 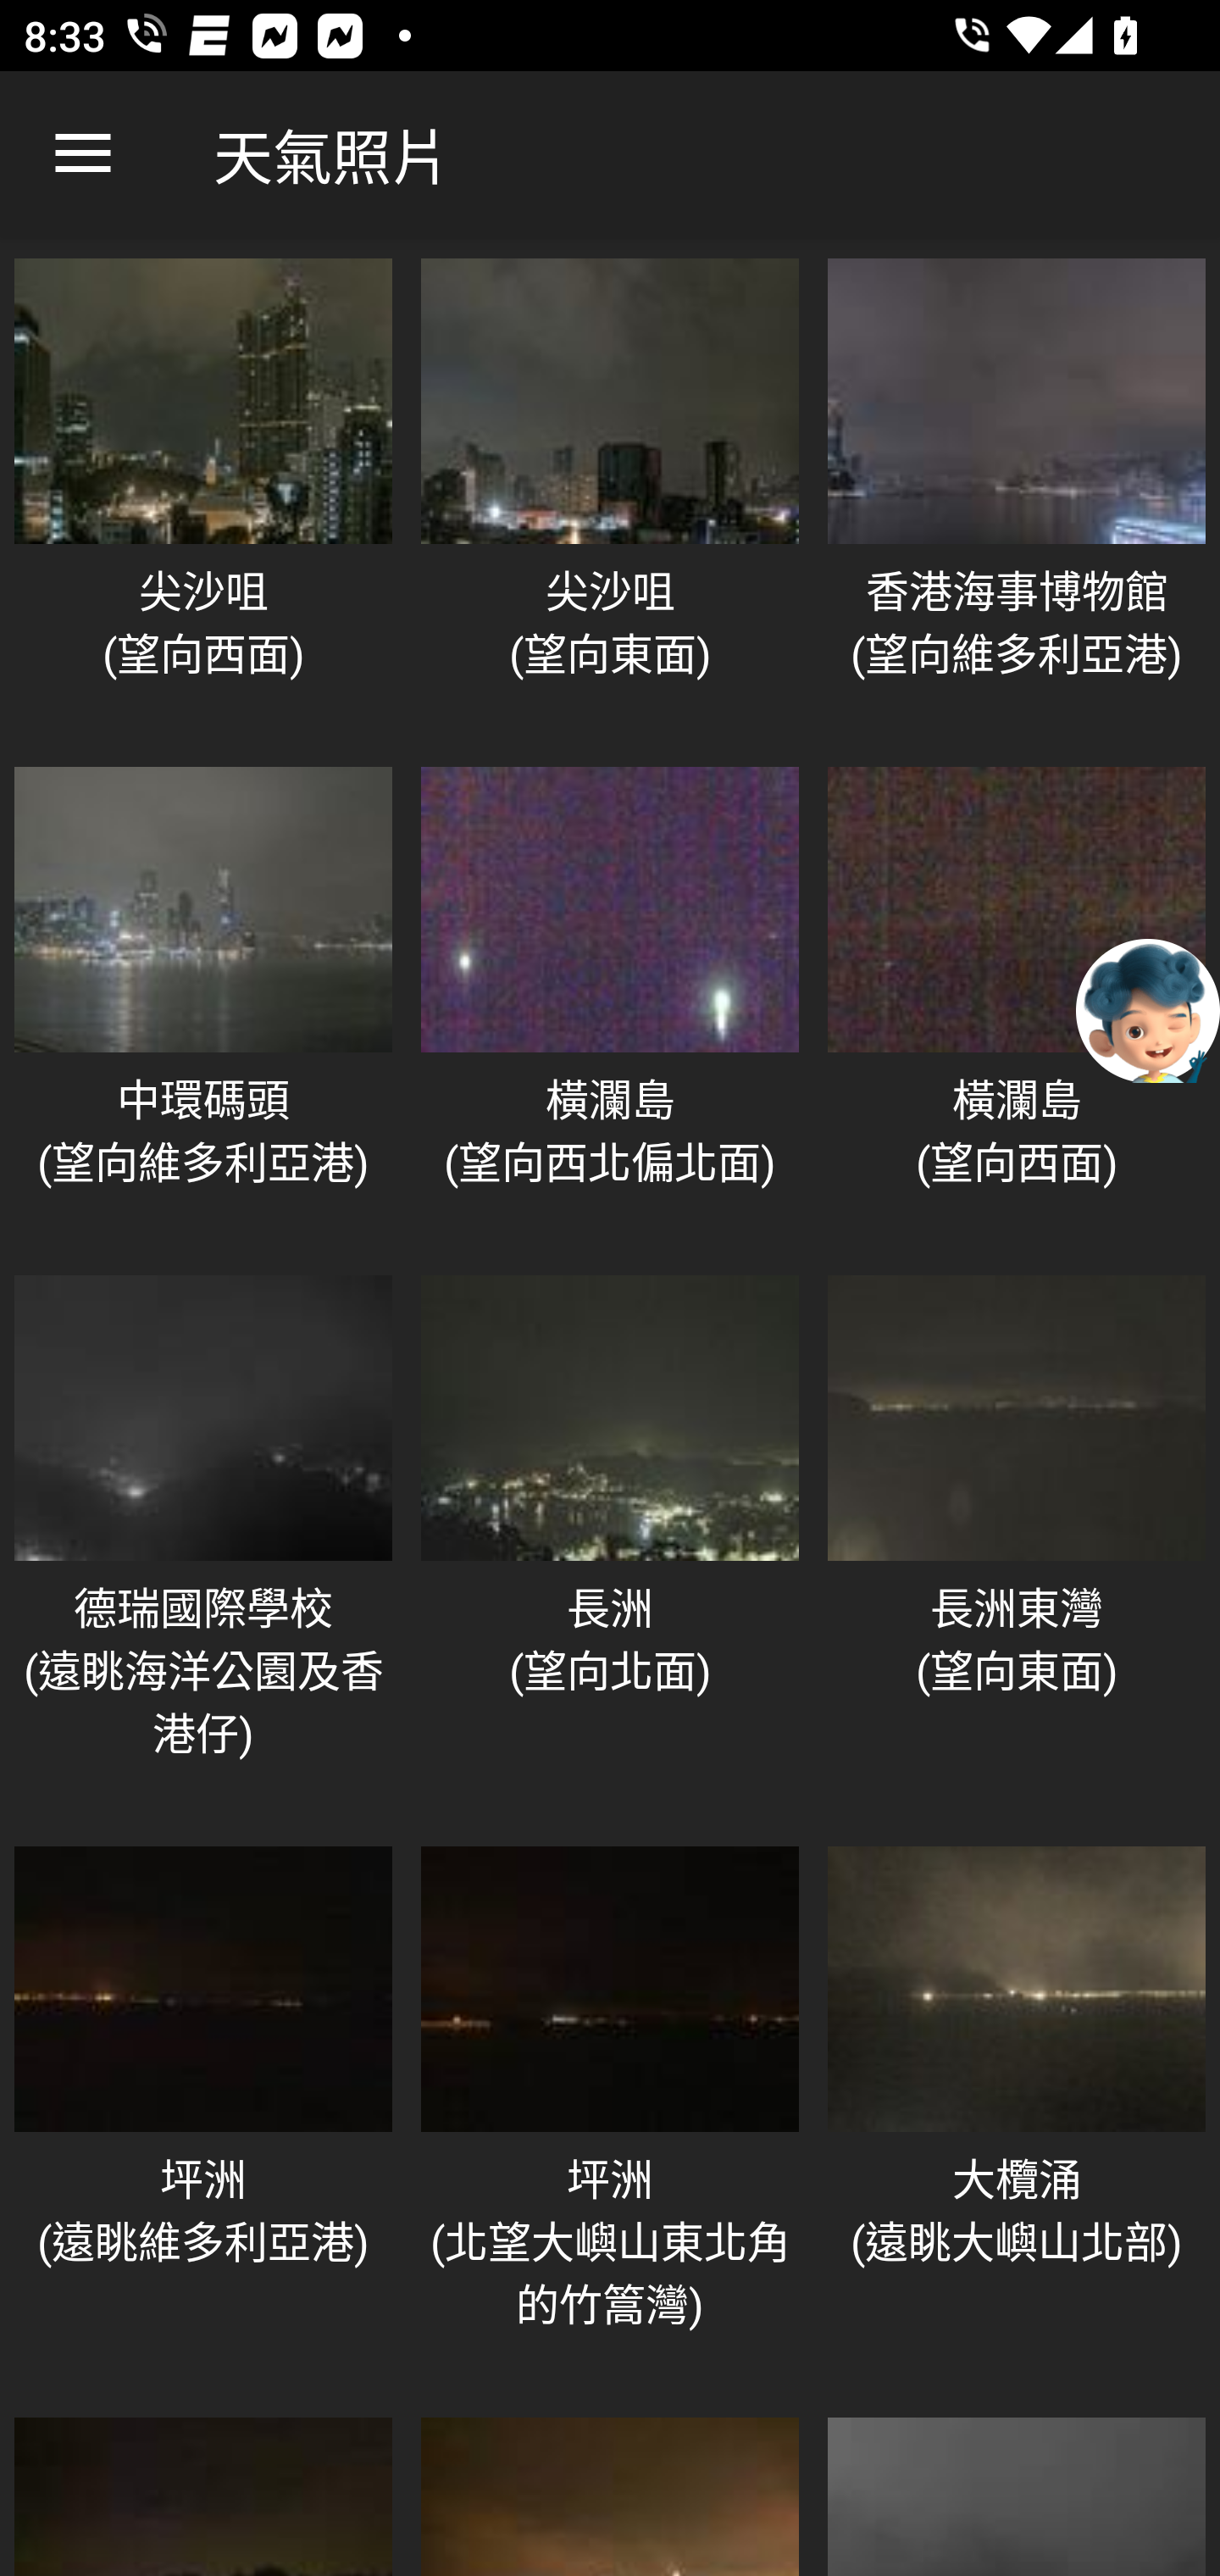 What do you see at coordinates (203, 1544) in the screenshot?
I see `德瑞國際學校
(遠眺海洋公園及香港仔)` at bounding box center [203, 1544].